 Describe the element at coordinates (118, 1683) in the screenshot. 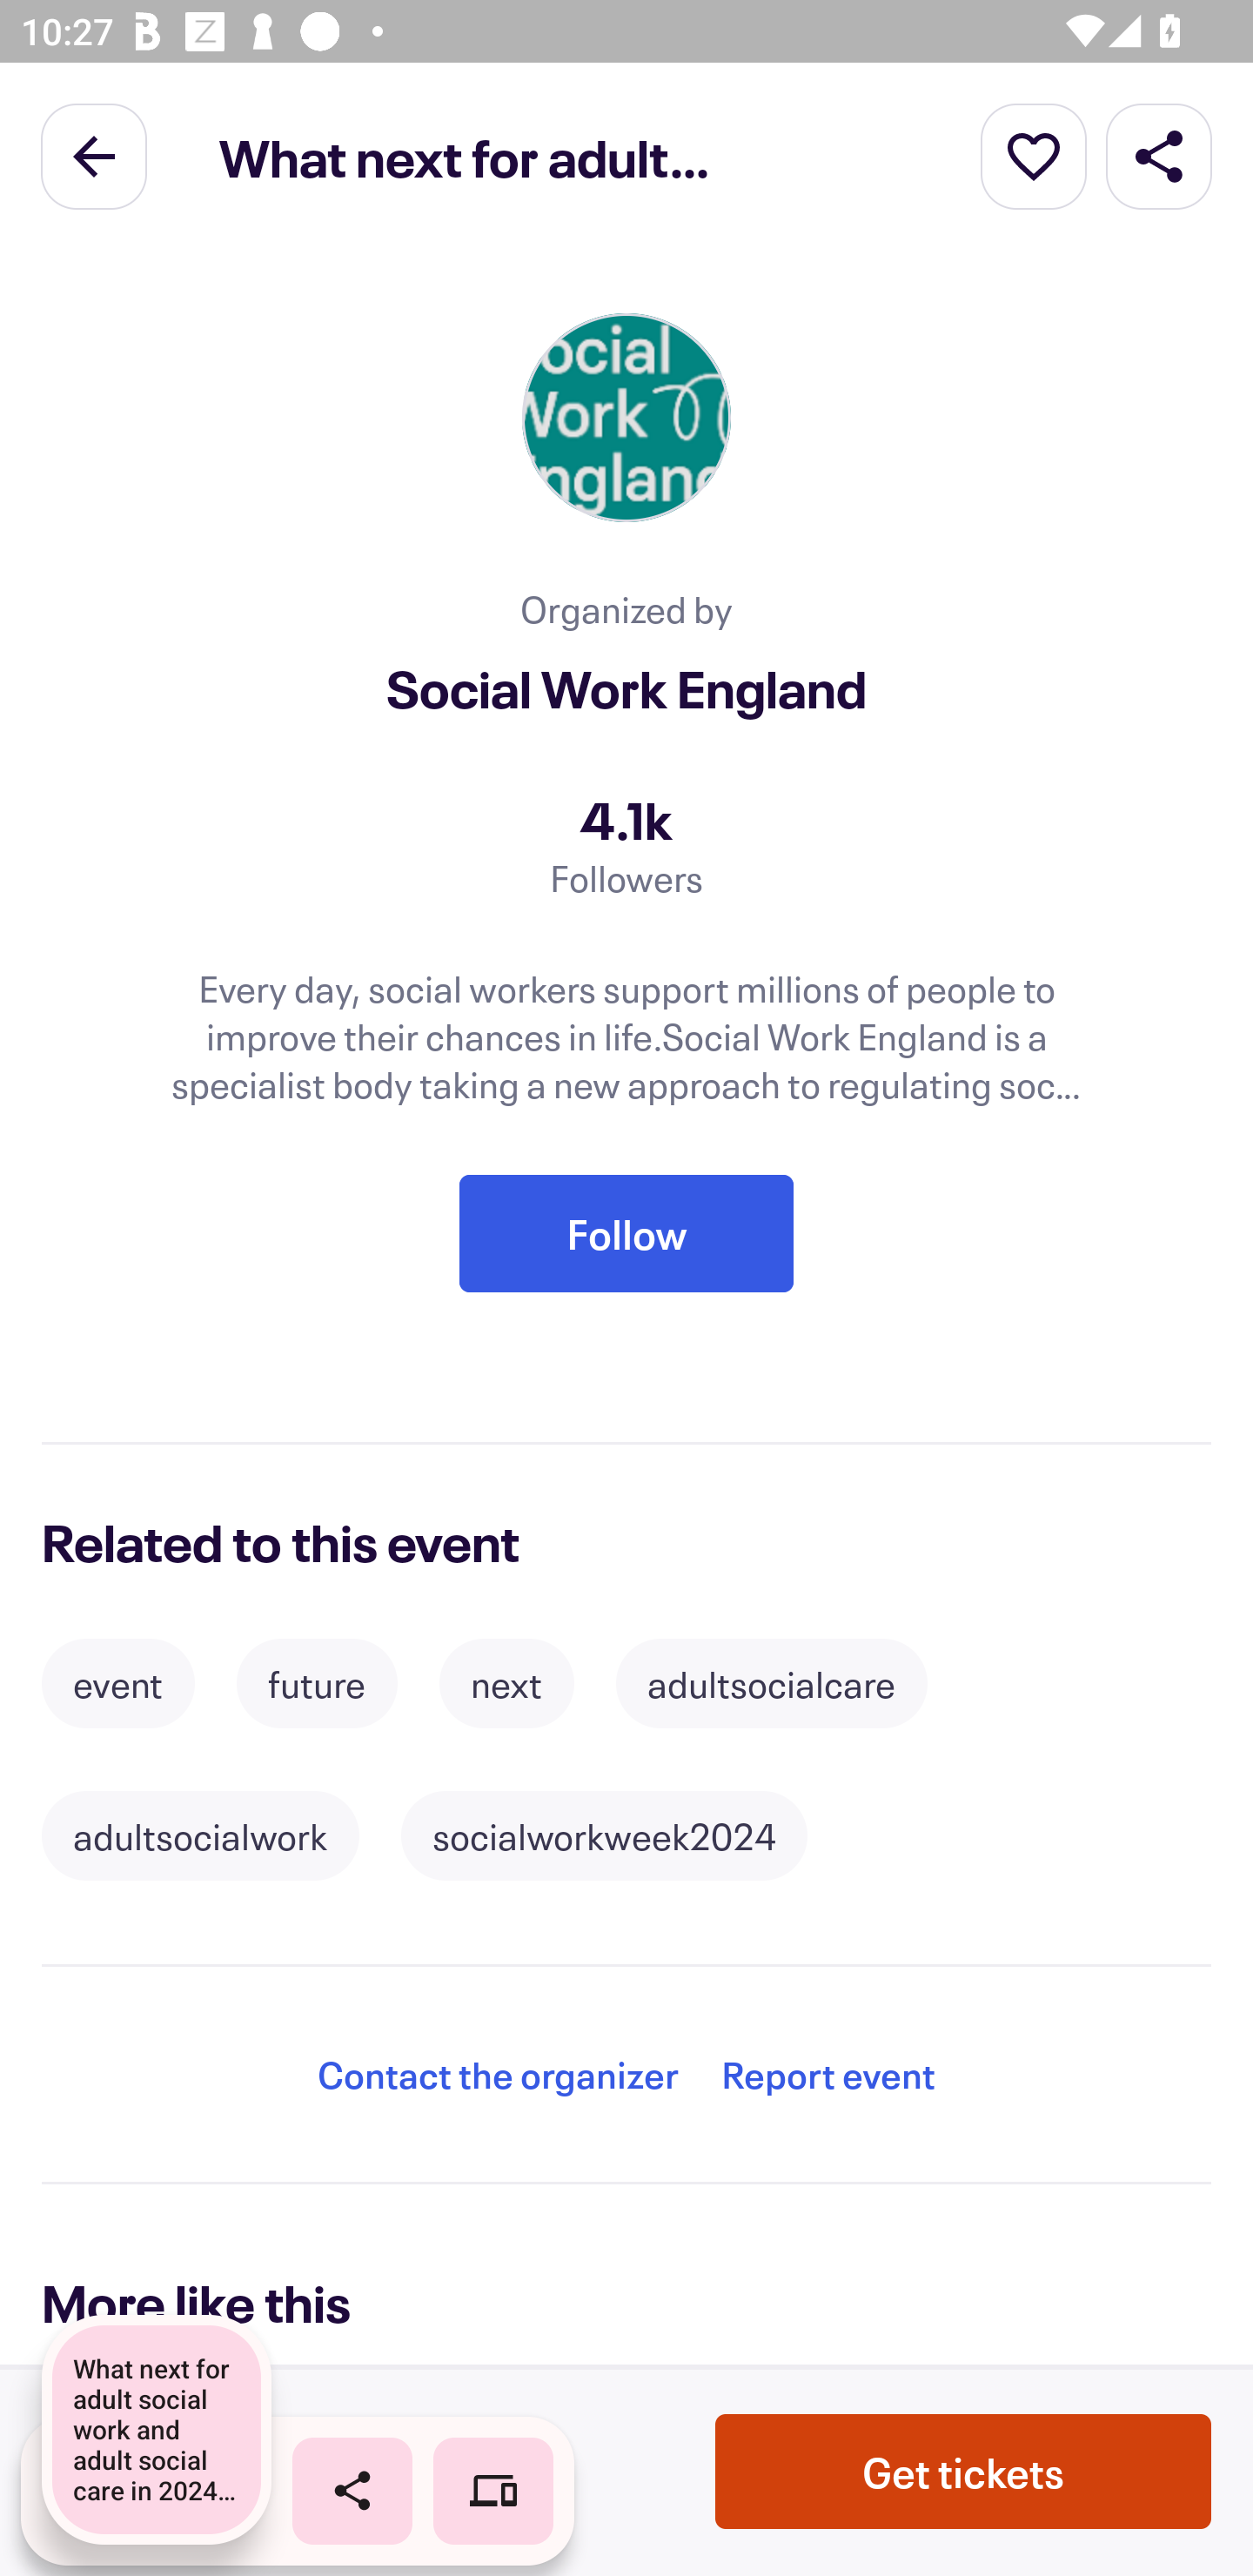

I see `event` at that location.